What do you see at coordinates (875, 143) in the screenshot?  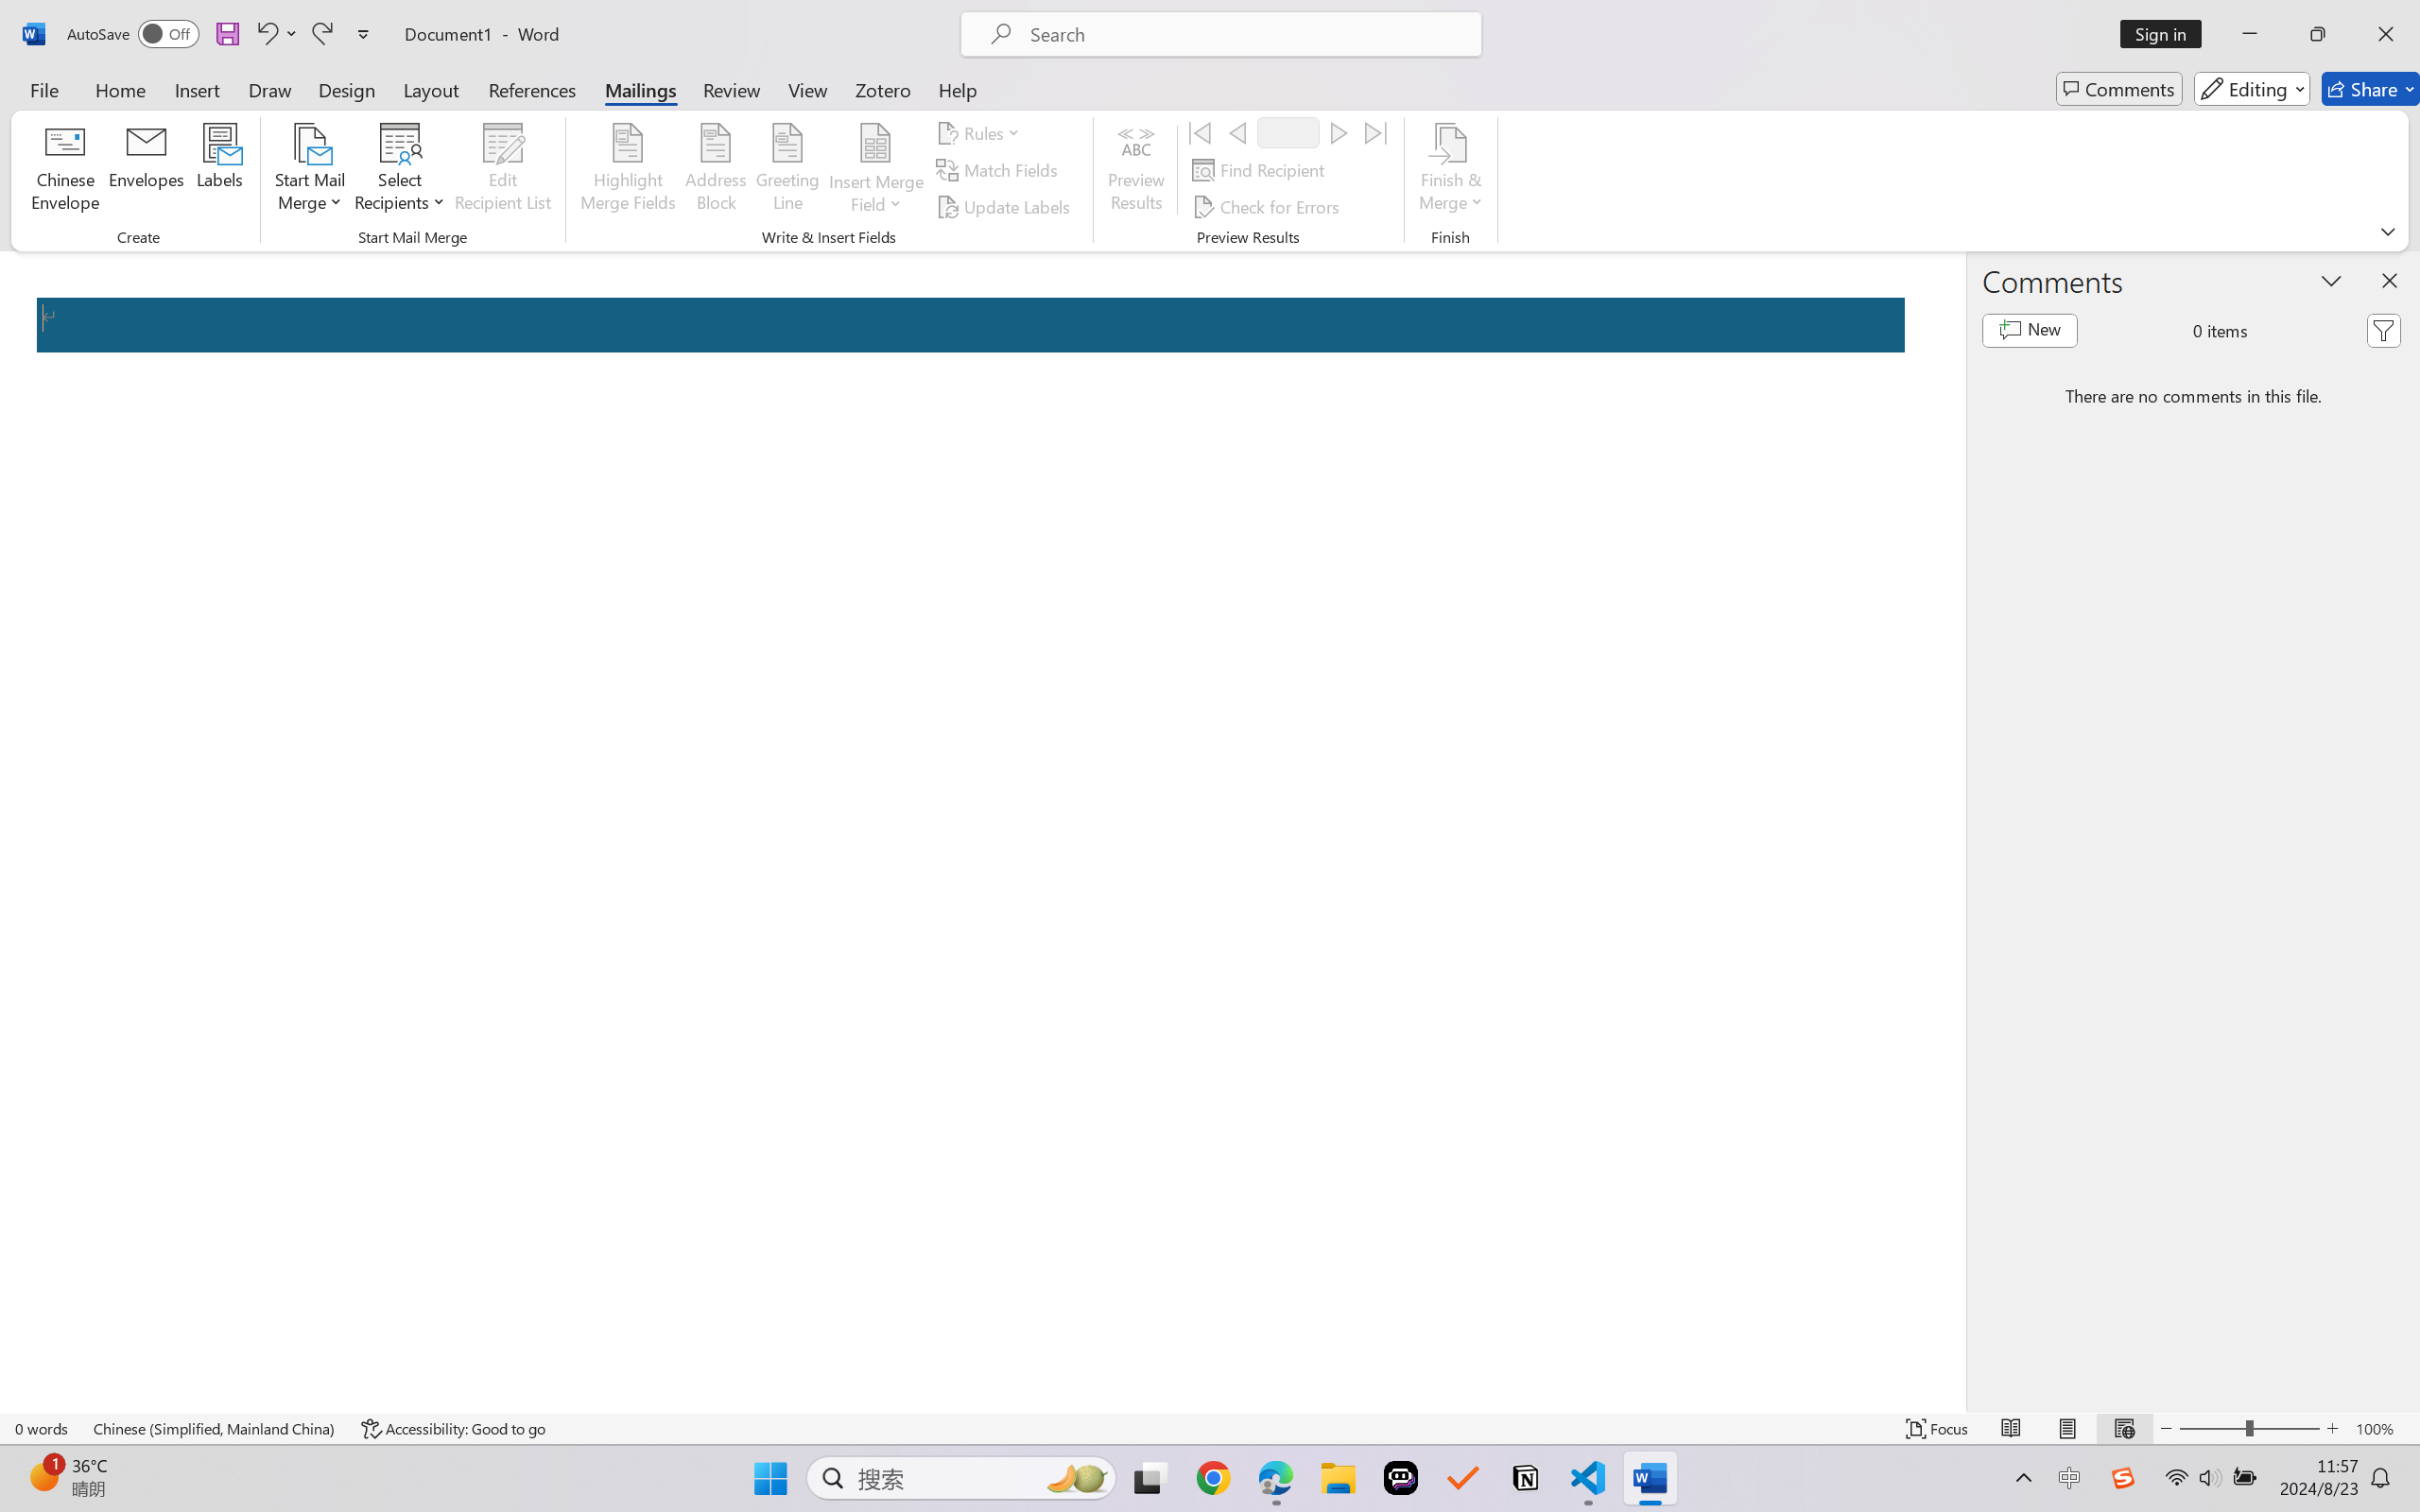 I see `Insert Merge Field` at bounding box center [875, 143].